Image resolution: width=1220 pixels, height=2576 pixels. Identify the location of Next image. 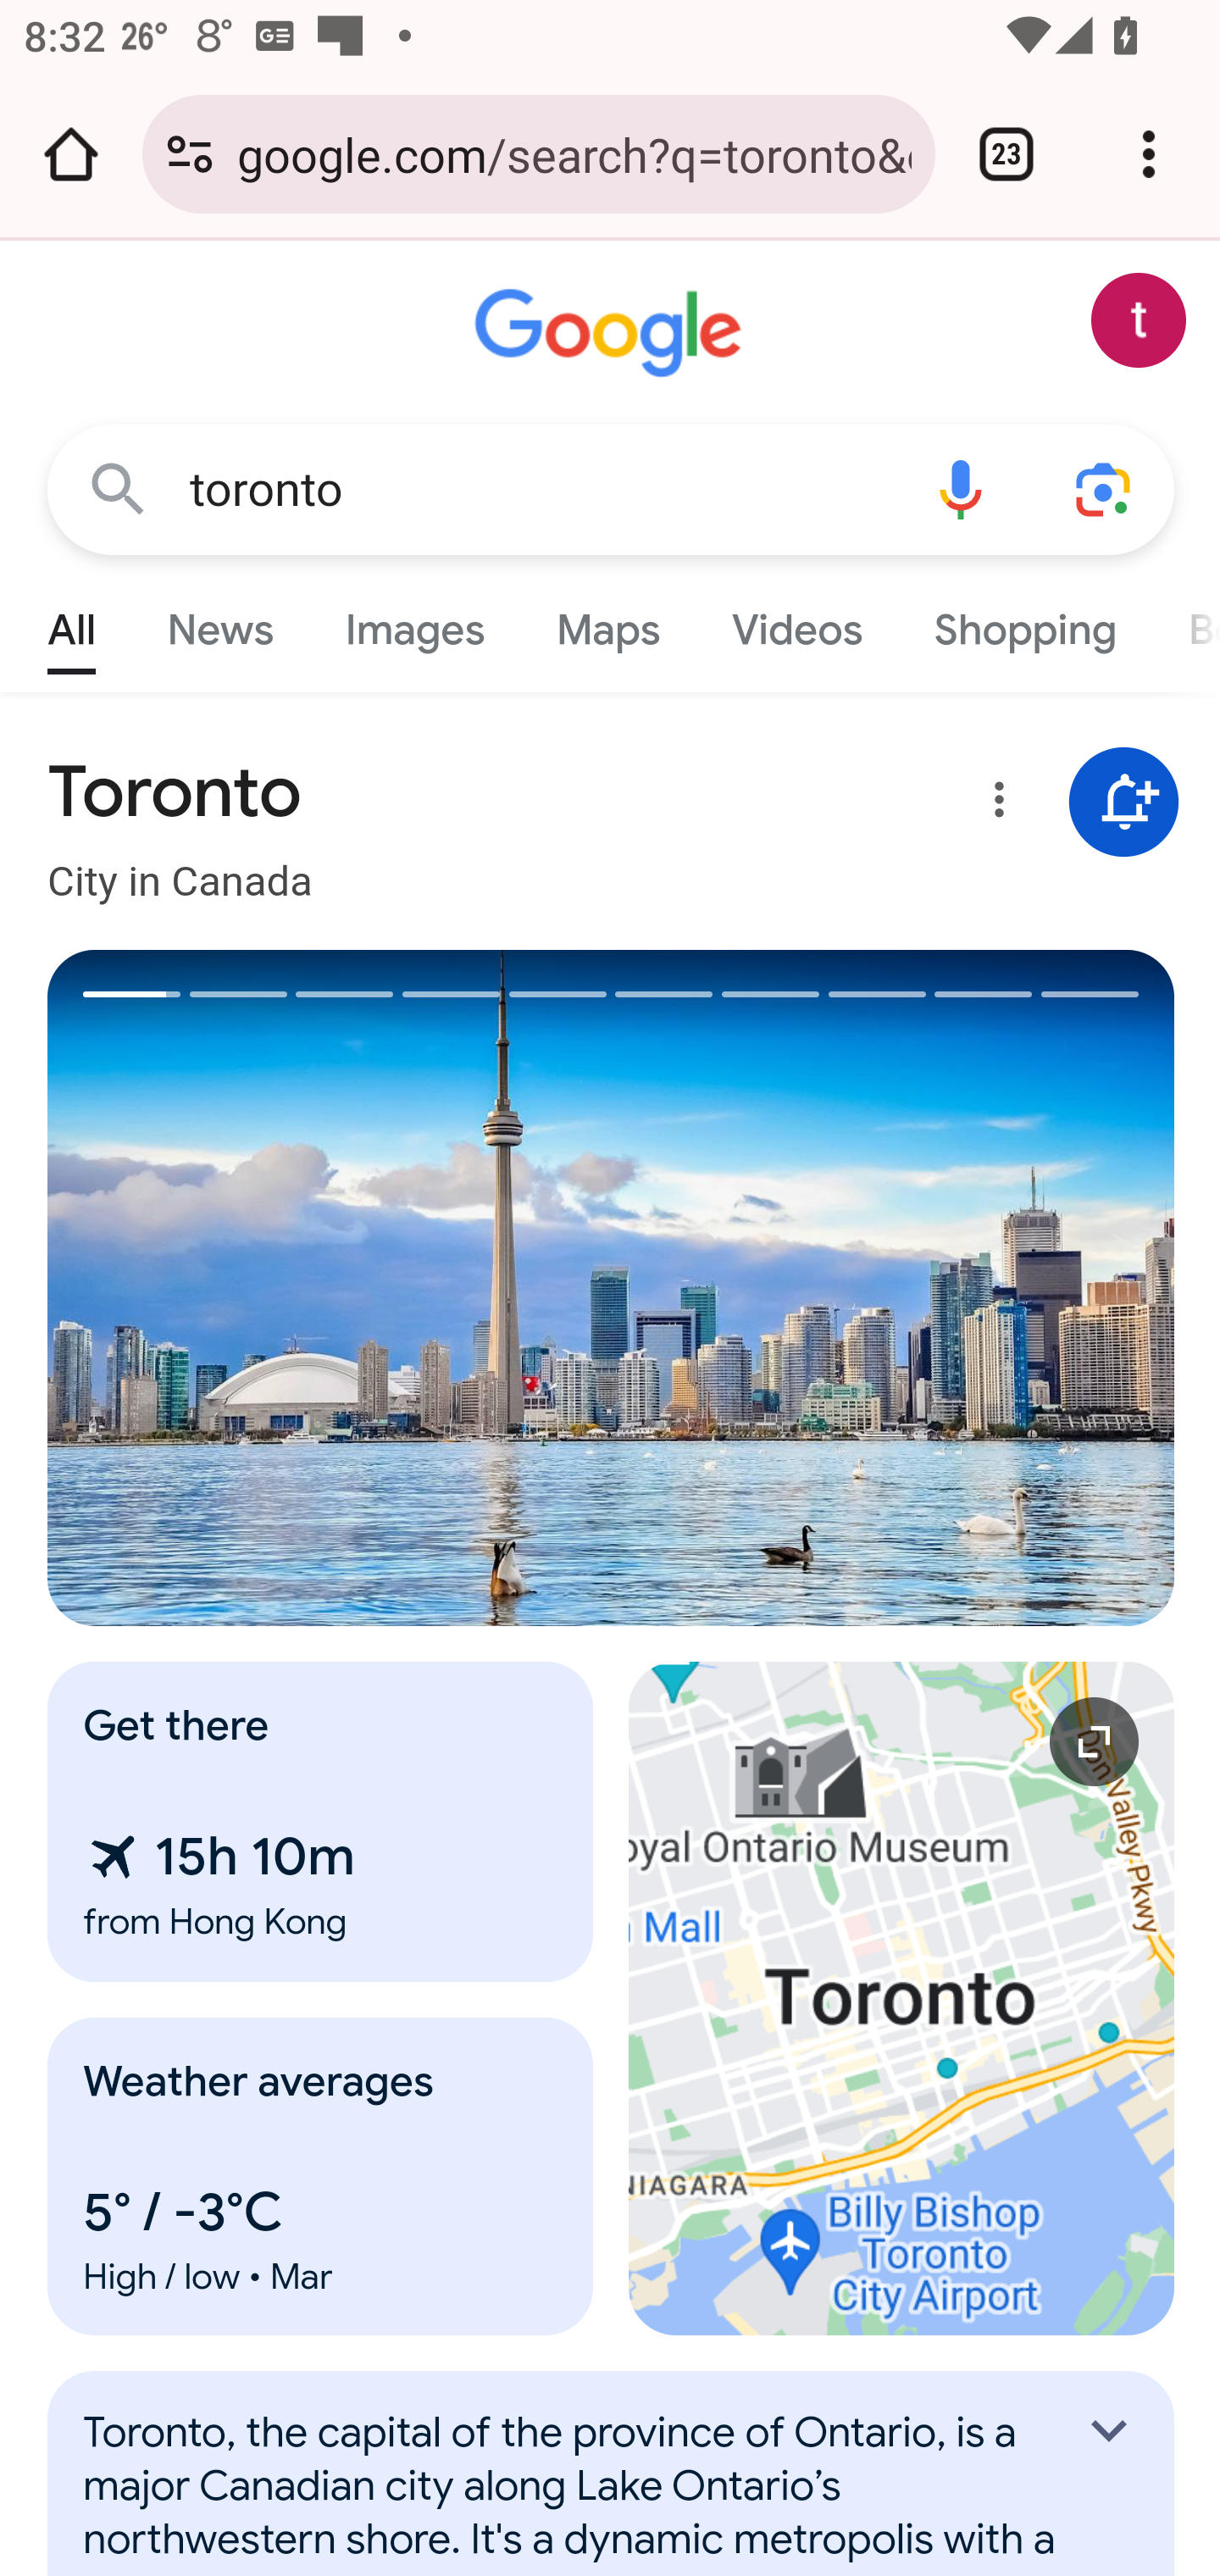
(894, 1288).